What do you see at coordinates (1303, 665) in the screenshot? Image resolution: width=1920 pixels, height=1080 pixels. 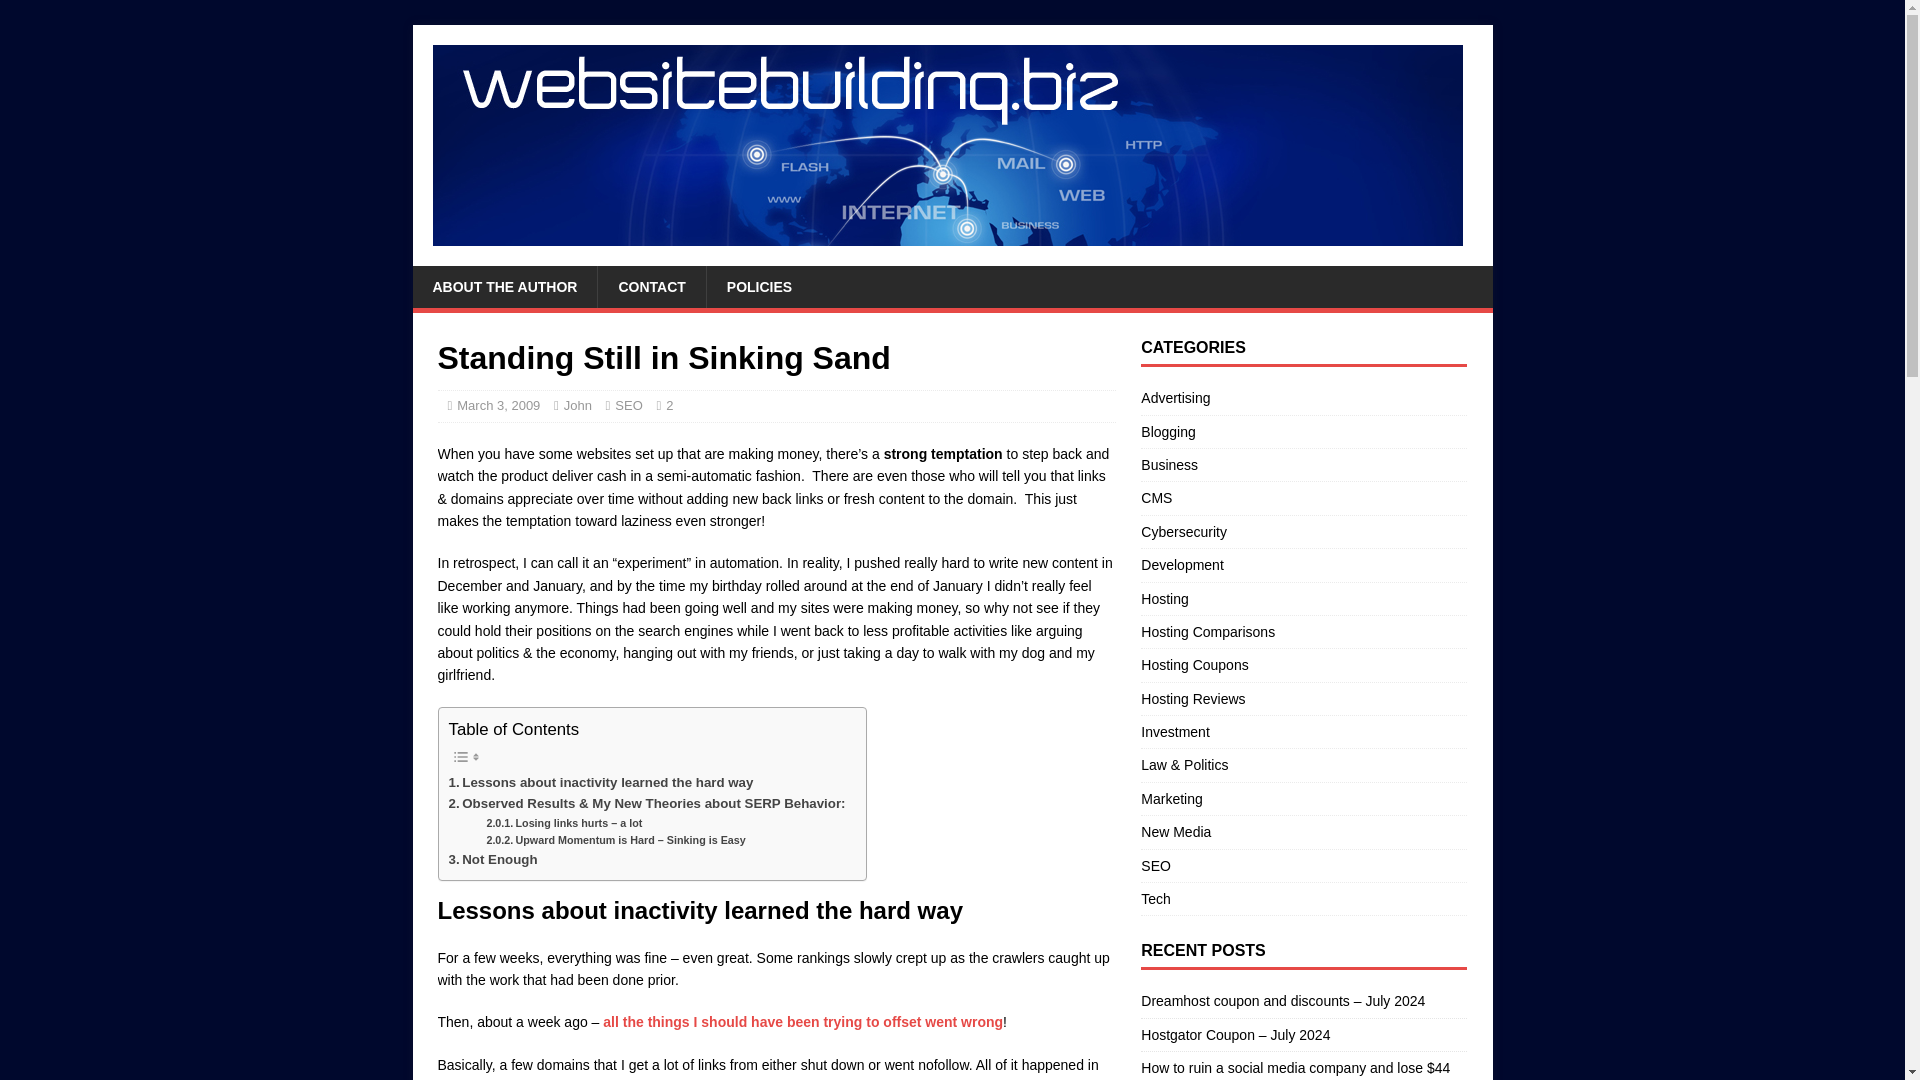 I see `Hosting Coupons` at bounding box center [1303, 665].